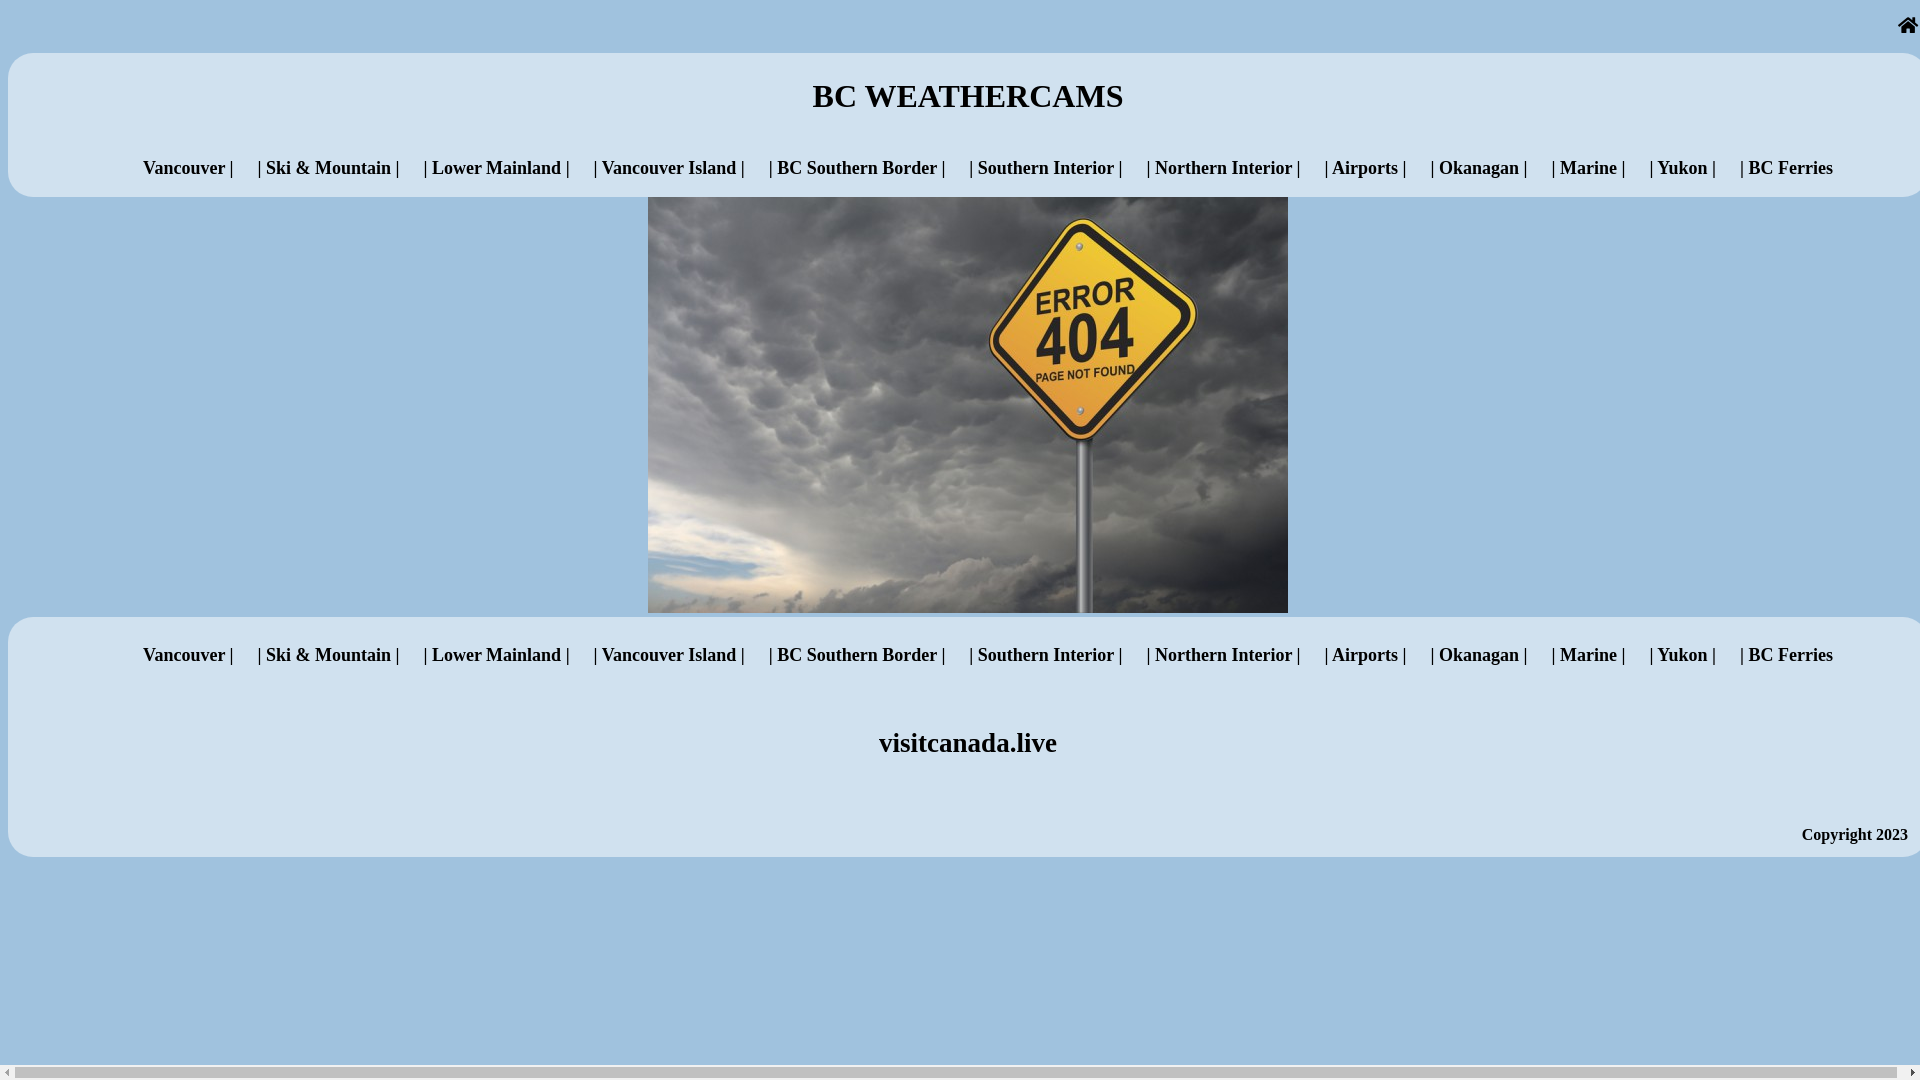 The width and height of the screenshot is (1920, 1080). I want to click on | Northern Interior |, so click(1223, 168).